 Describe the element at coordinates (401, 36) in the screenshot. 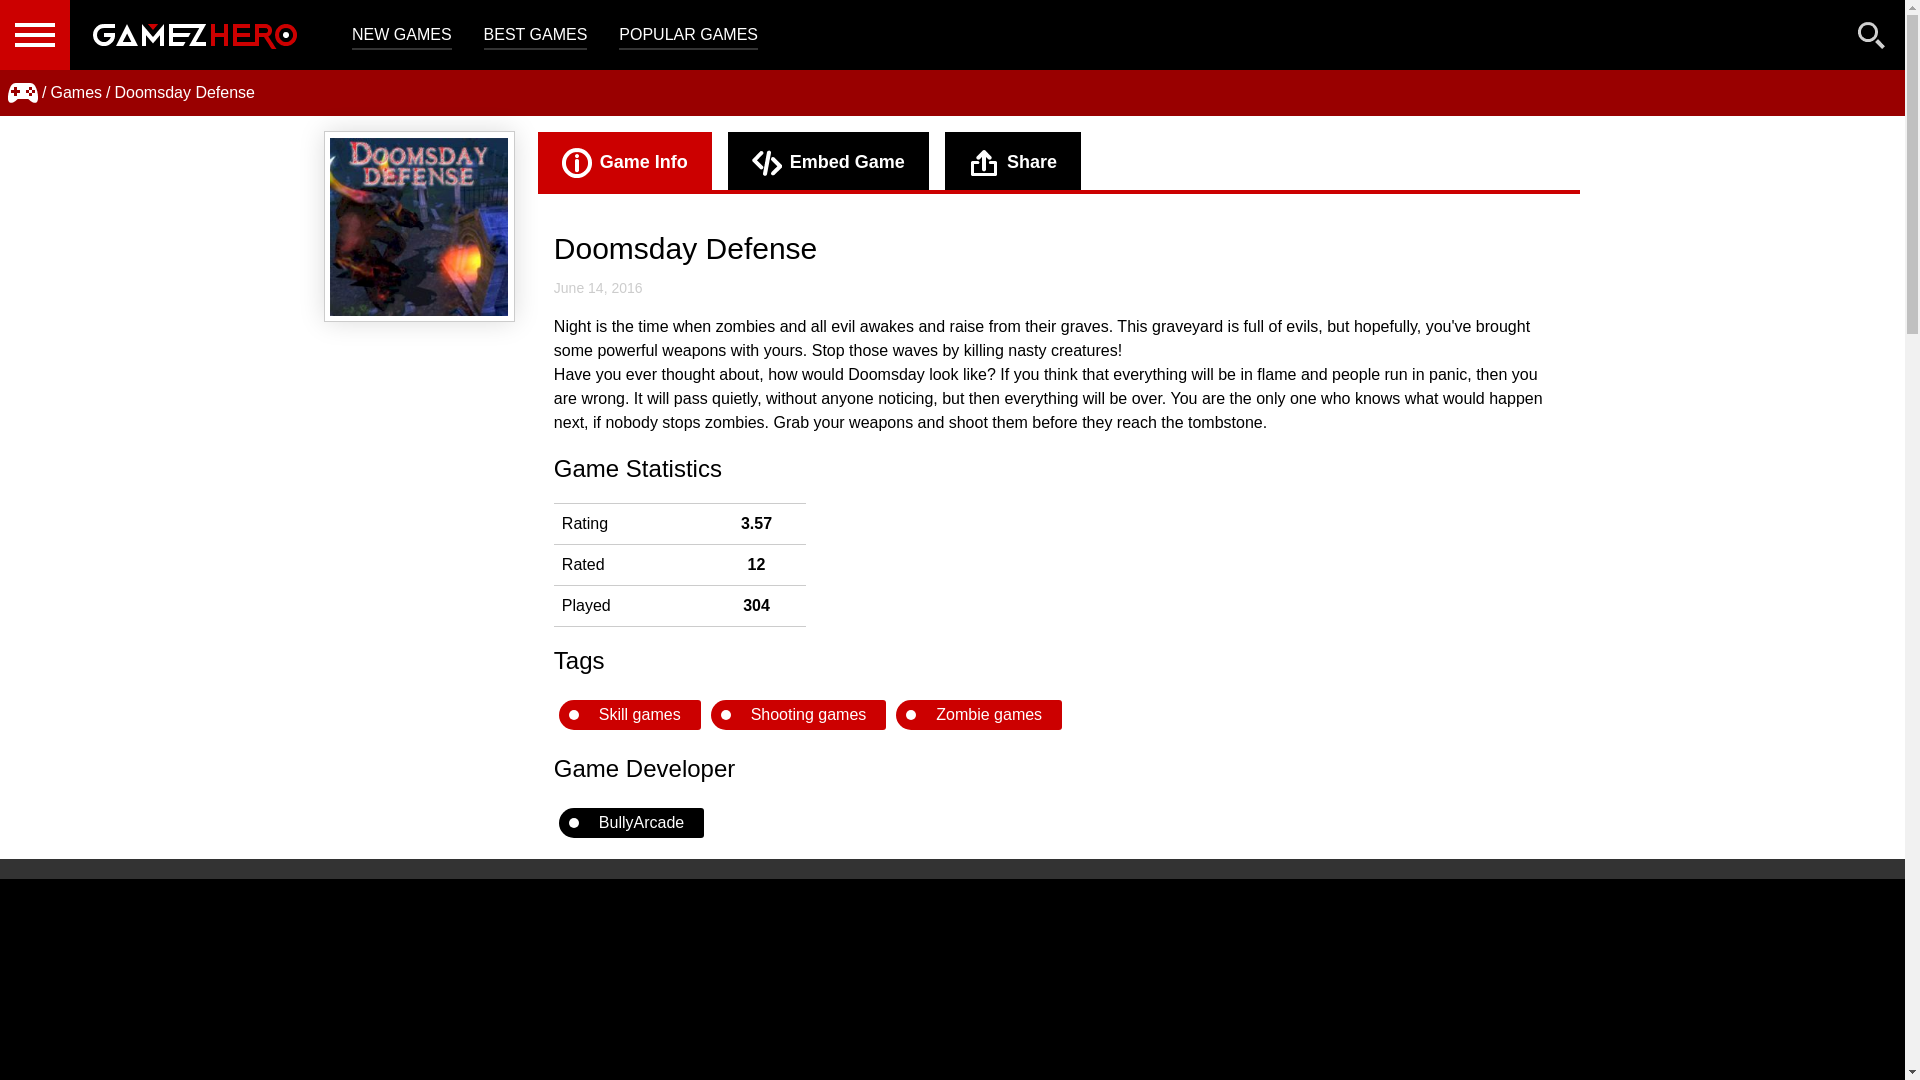

I see `NEW GAMES` at that location.